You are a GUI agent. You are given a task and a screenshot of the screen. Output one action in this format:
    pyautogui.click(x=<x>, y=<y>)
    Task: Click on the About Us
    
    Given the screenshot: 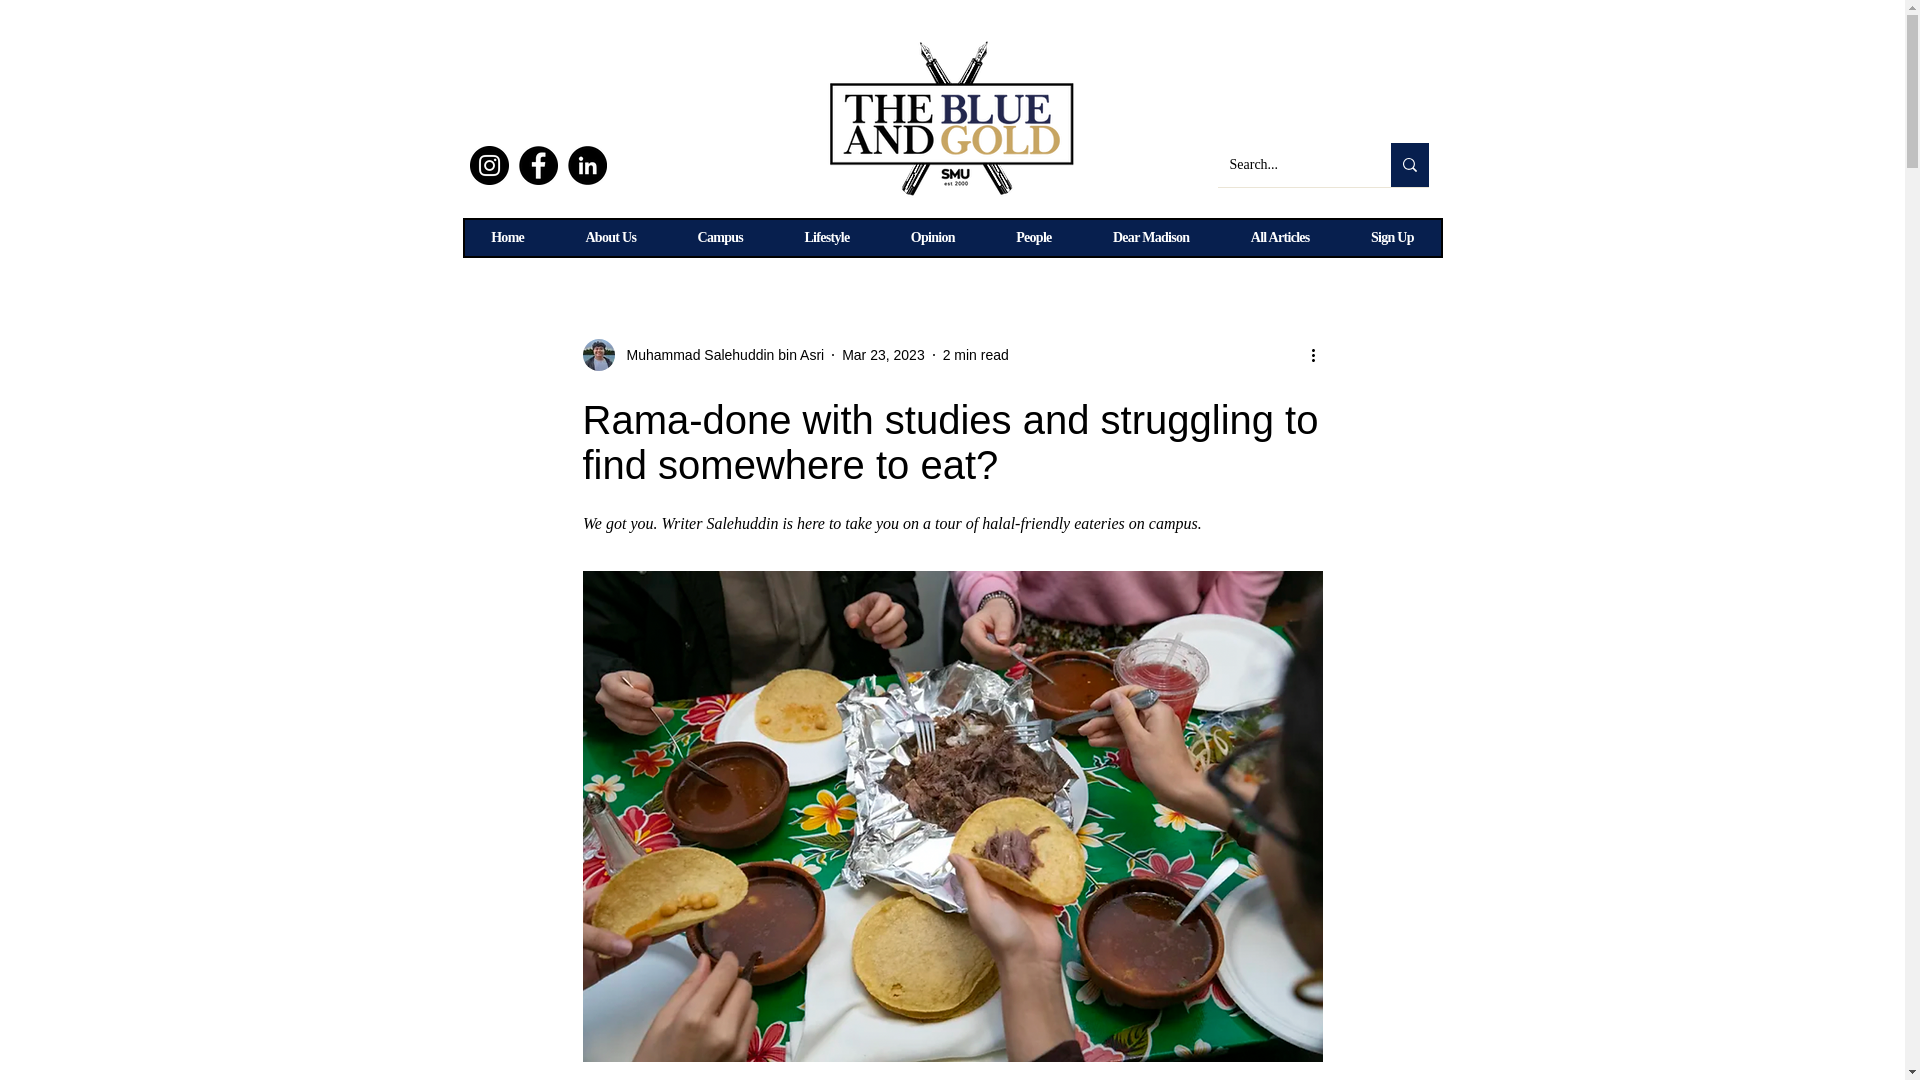 What is the action you would take?
    pyautogui.click(x=610, y=238)
    